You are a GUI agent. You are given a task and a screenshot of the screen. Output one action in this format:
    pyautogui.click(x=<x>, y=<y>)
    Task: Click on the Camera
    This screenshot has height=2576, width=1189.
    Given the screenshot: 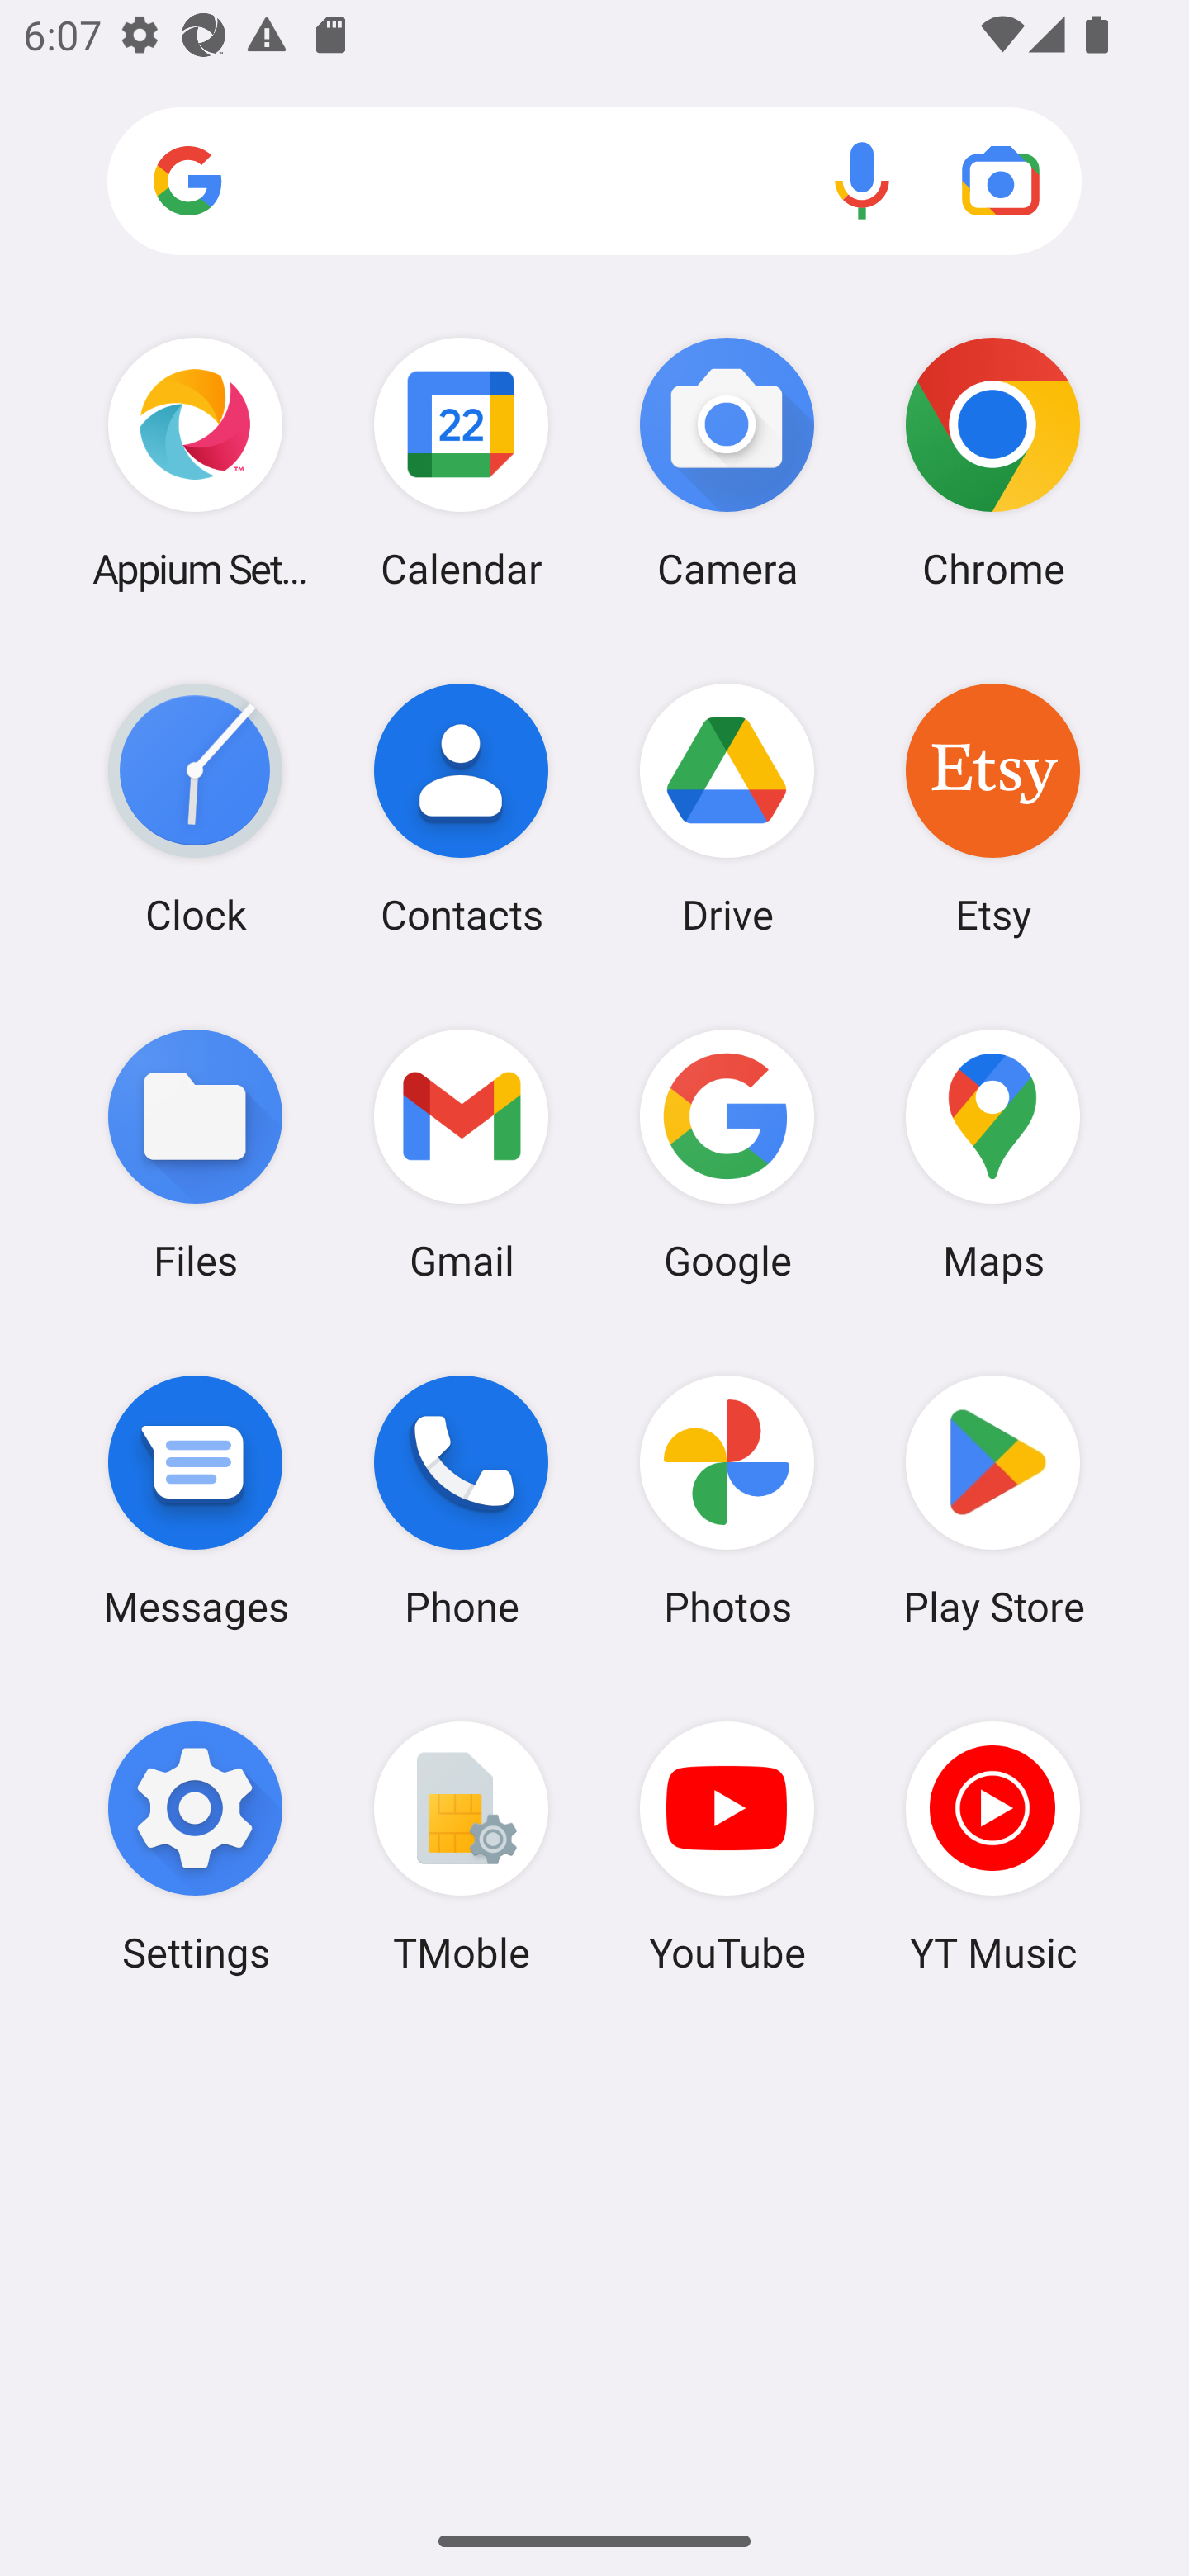 What is the action you would take?
    pyautogui.click(x=727, y=462)
    